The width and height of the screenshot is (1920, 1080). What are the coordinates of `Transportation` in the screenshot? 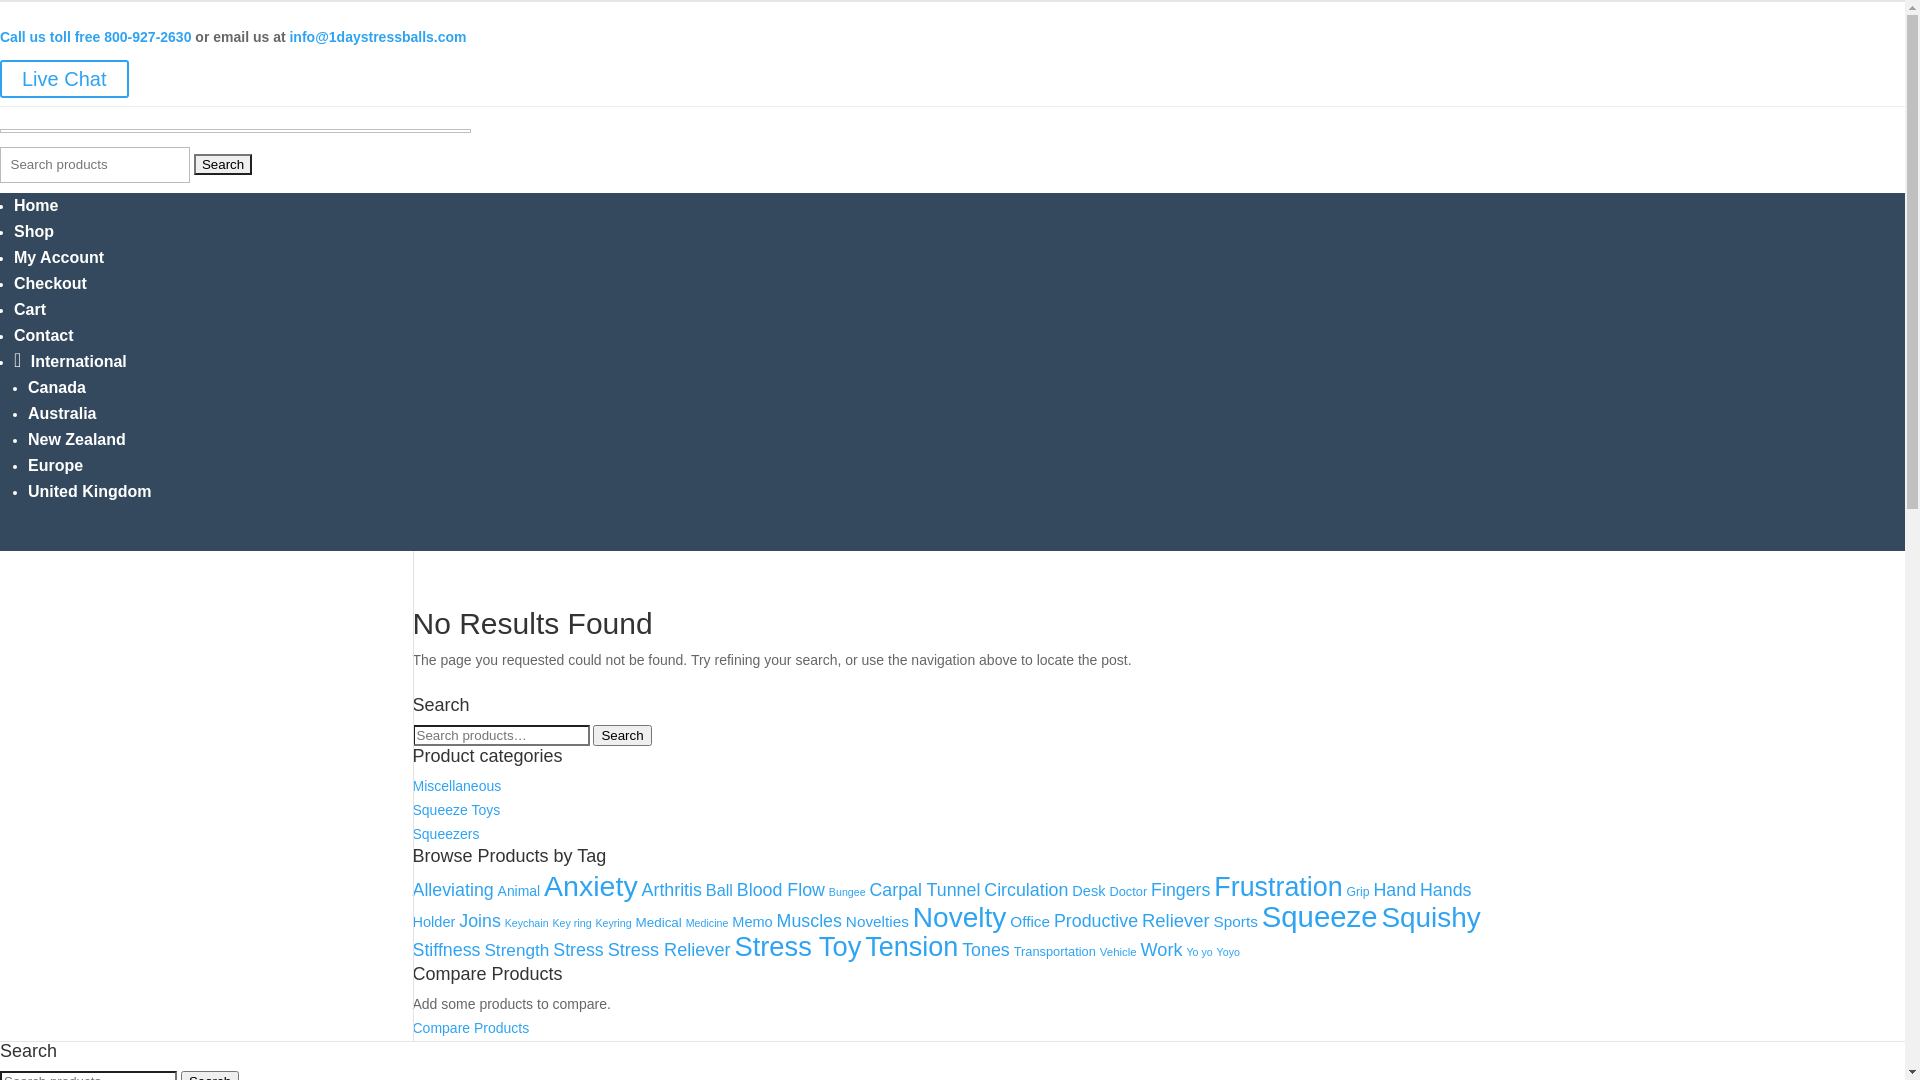 It's located at (1054, 952).